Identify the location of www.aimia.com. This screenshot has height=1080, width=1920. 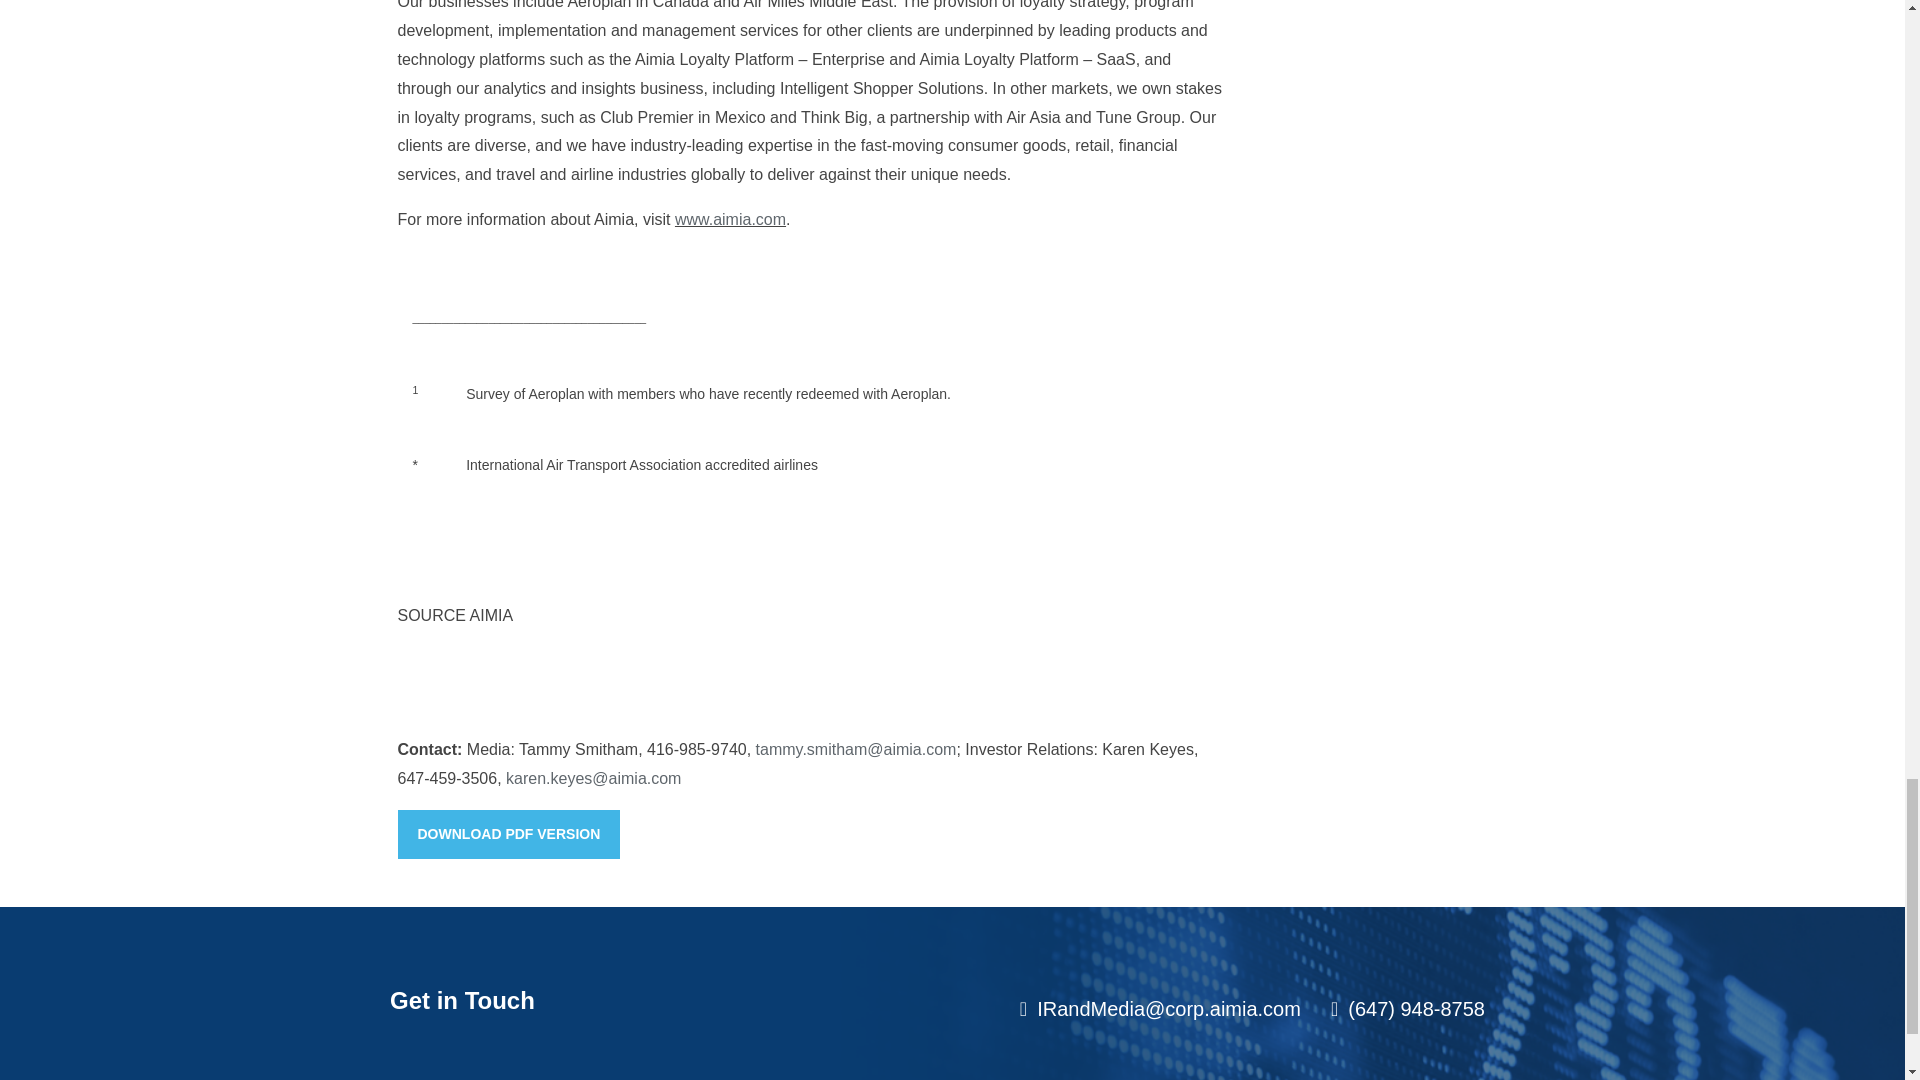
(730, 218).